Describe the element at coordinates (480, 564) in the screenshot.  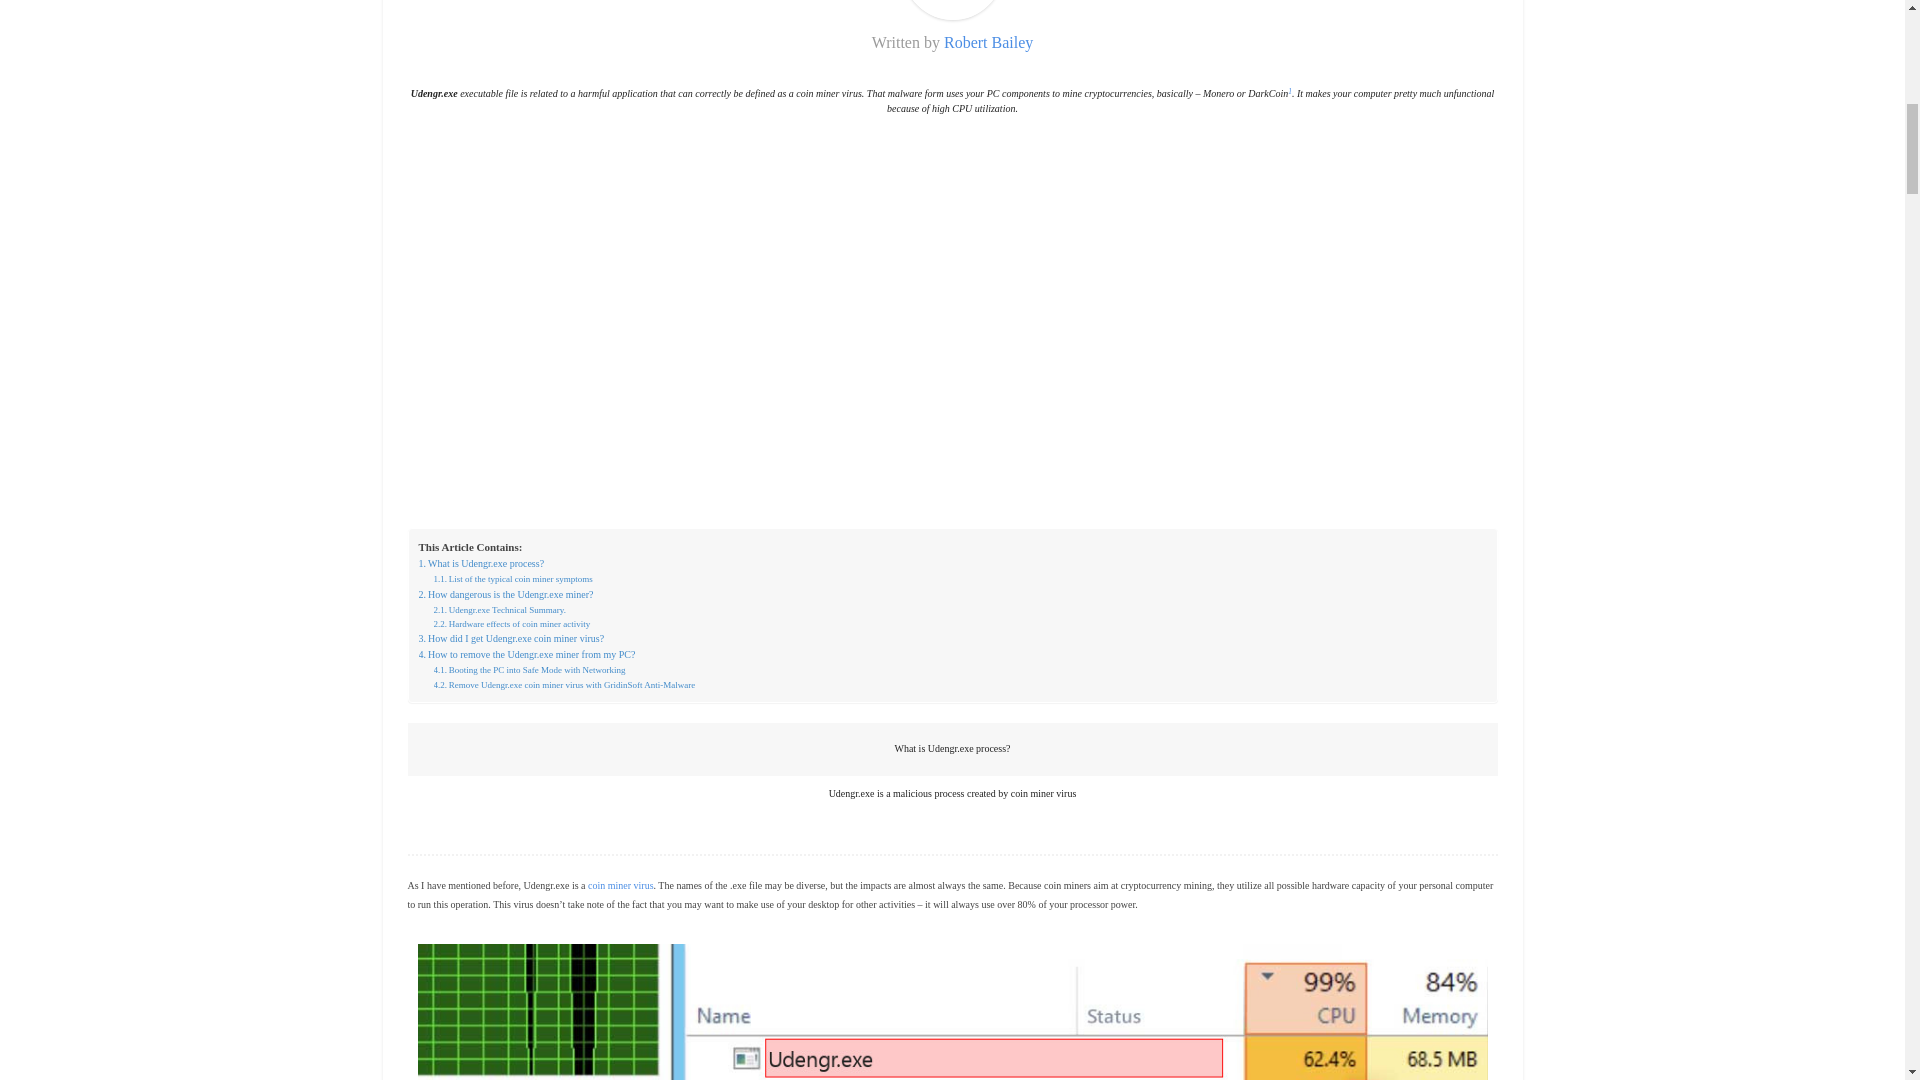
I see `What is Udengr.exe process?` at that location.